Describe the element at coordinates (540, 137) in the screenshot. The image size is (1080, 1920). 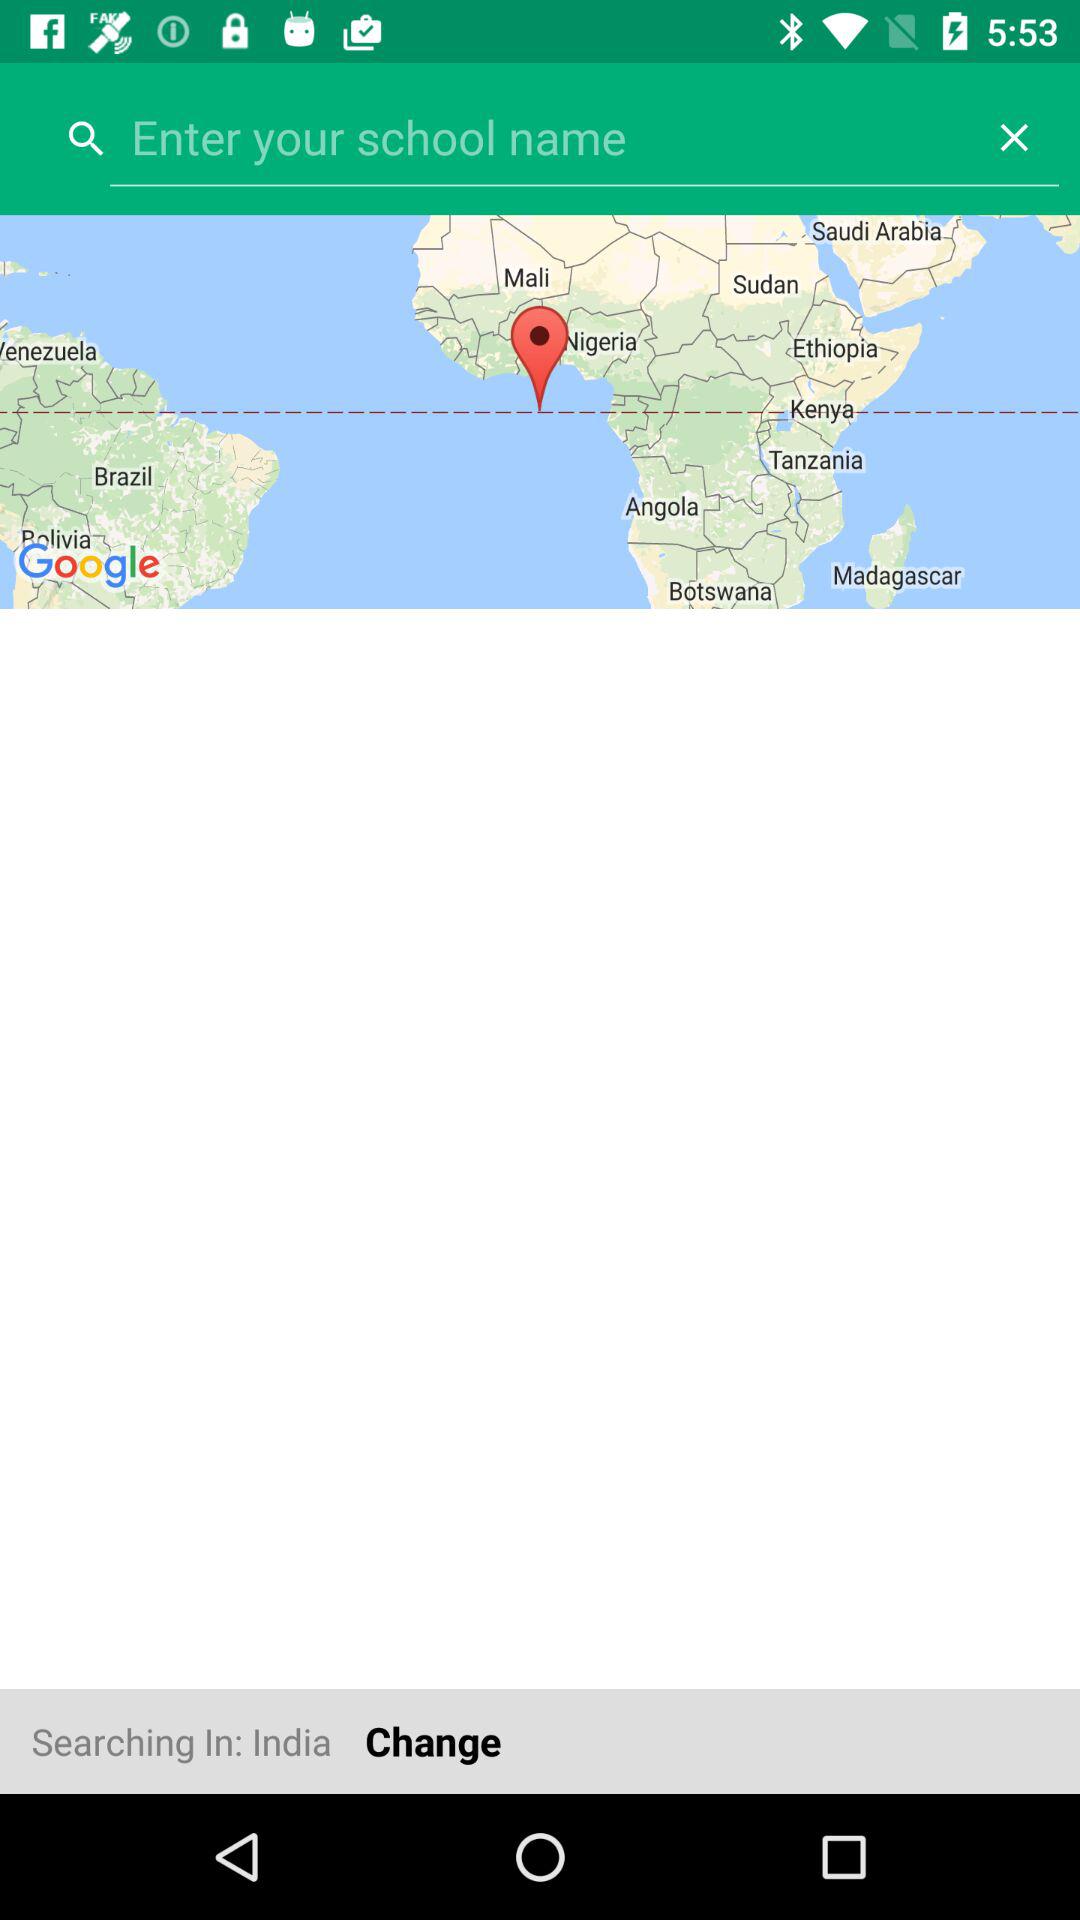
I see `enter your school name` at that location.